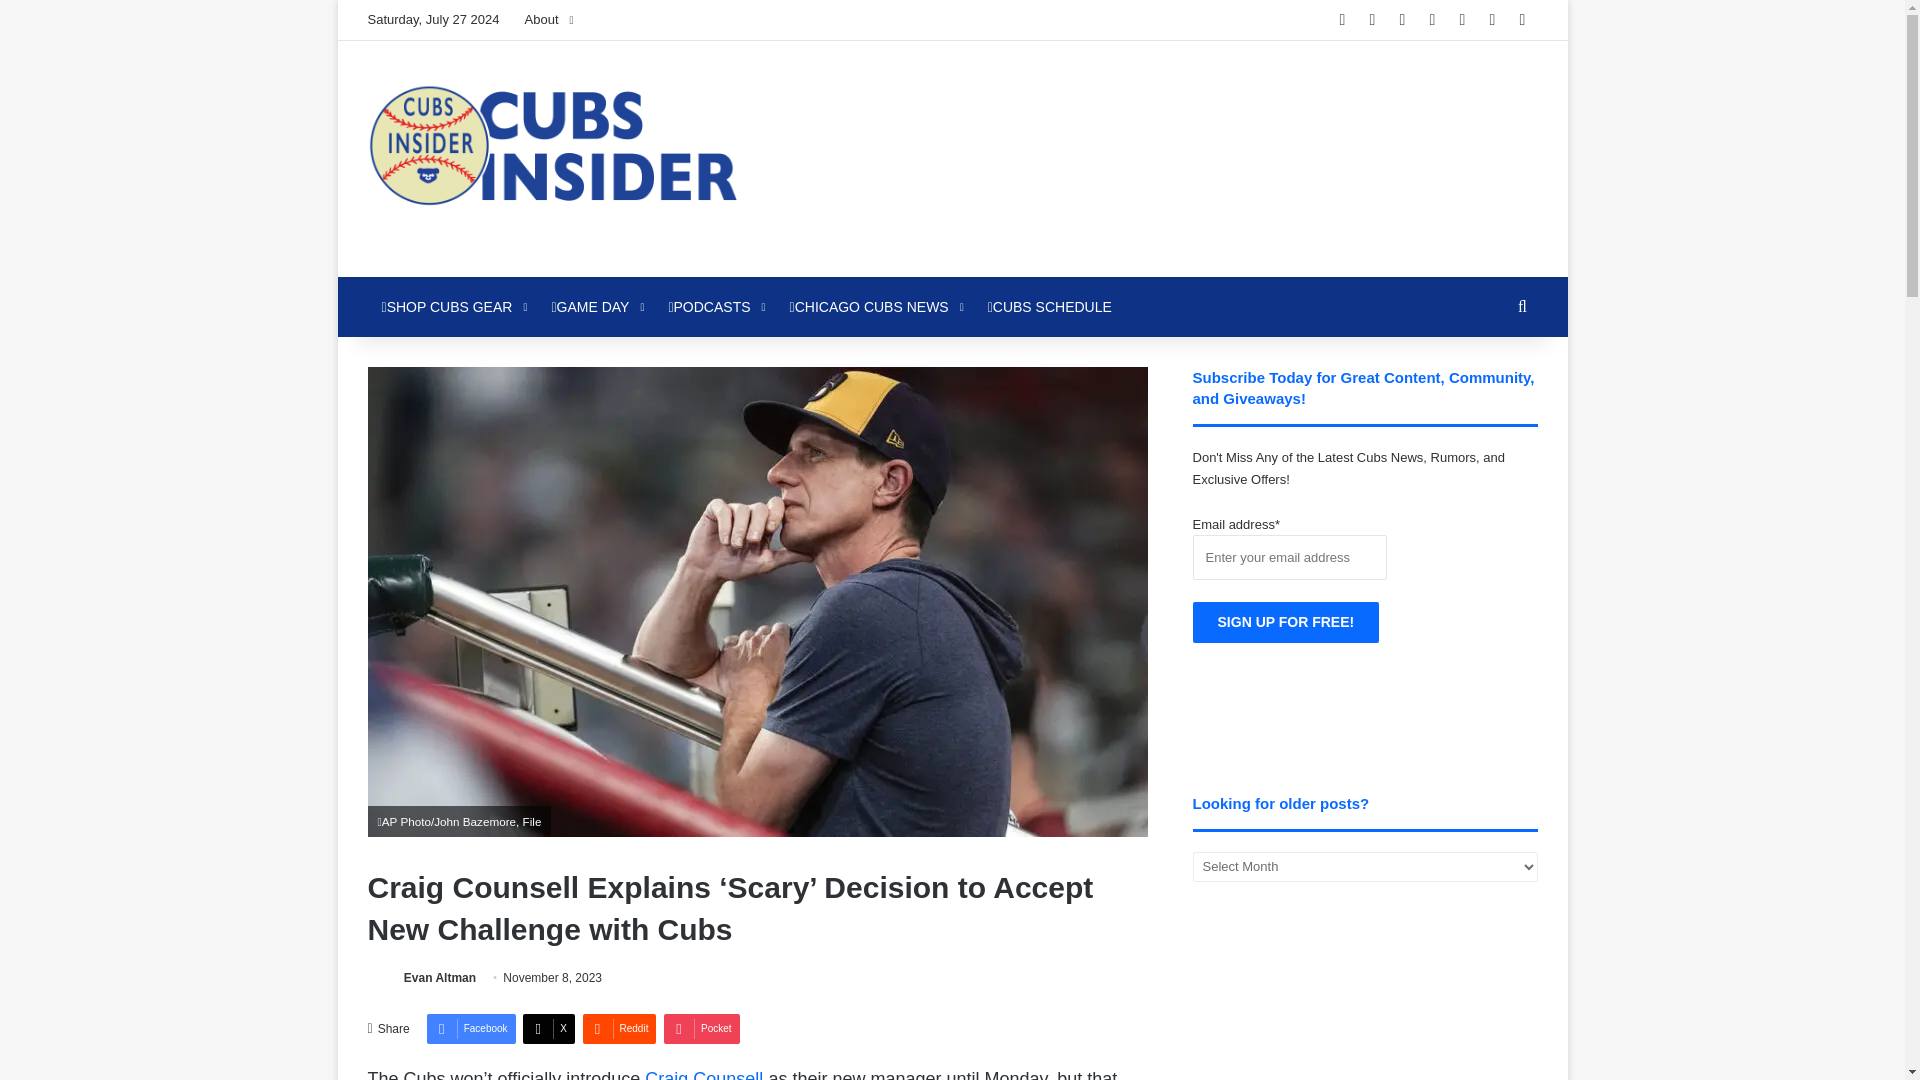 Image resolution: width=1920 pixels, height=1080 pixels. What do you see at coordinates (552, 158) in the screenshot?
I see `Cubs Insider` at bounding box center [552, 158].